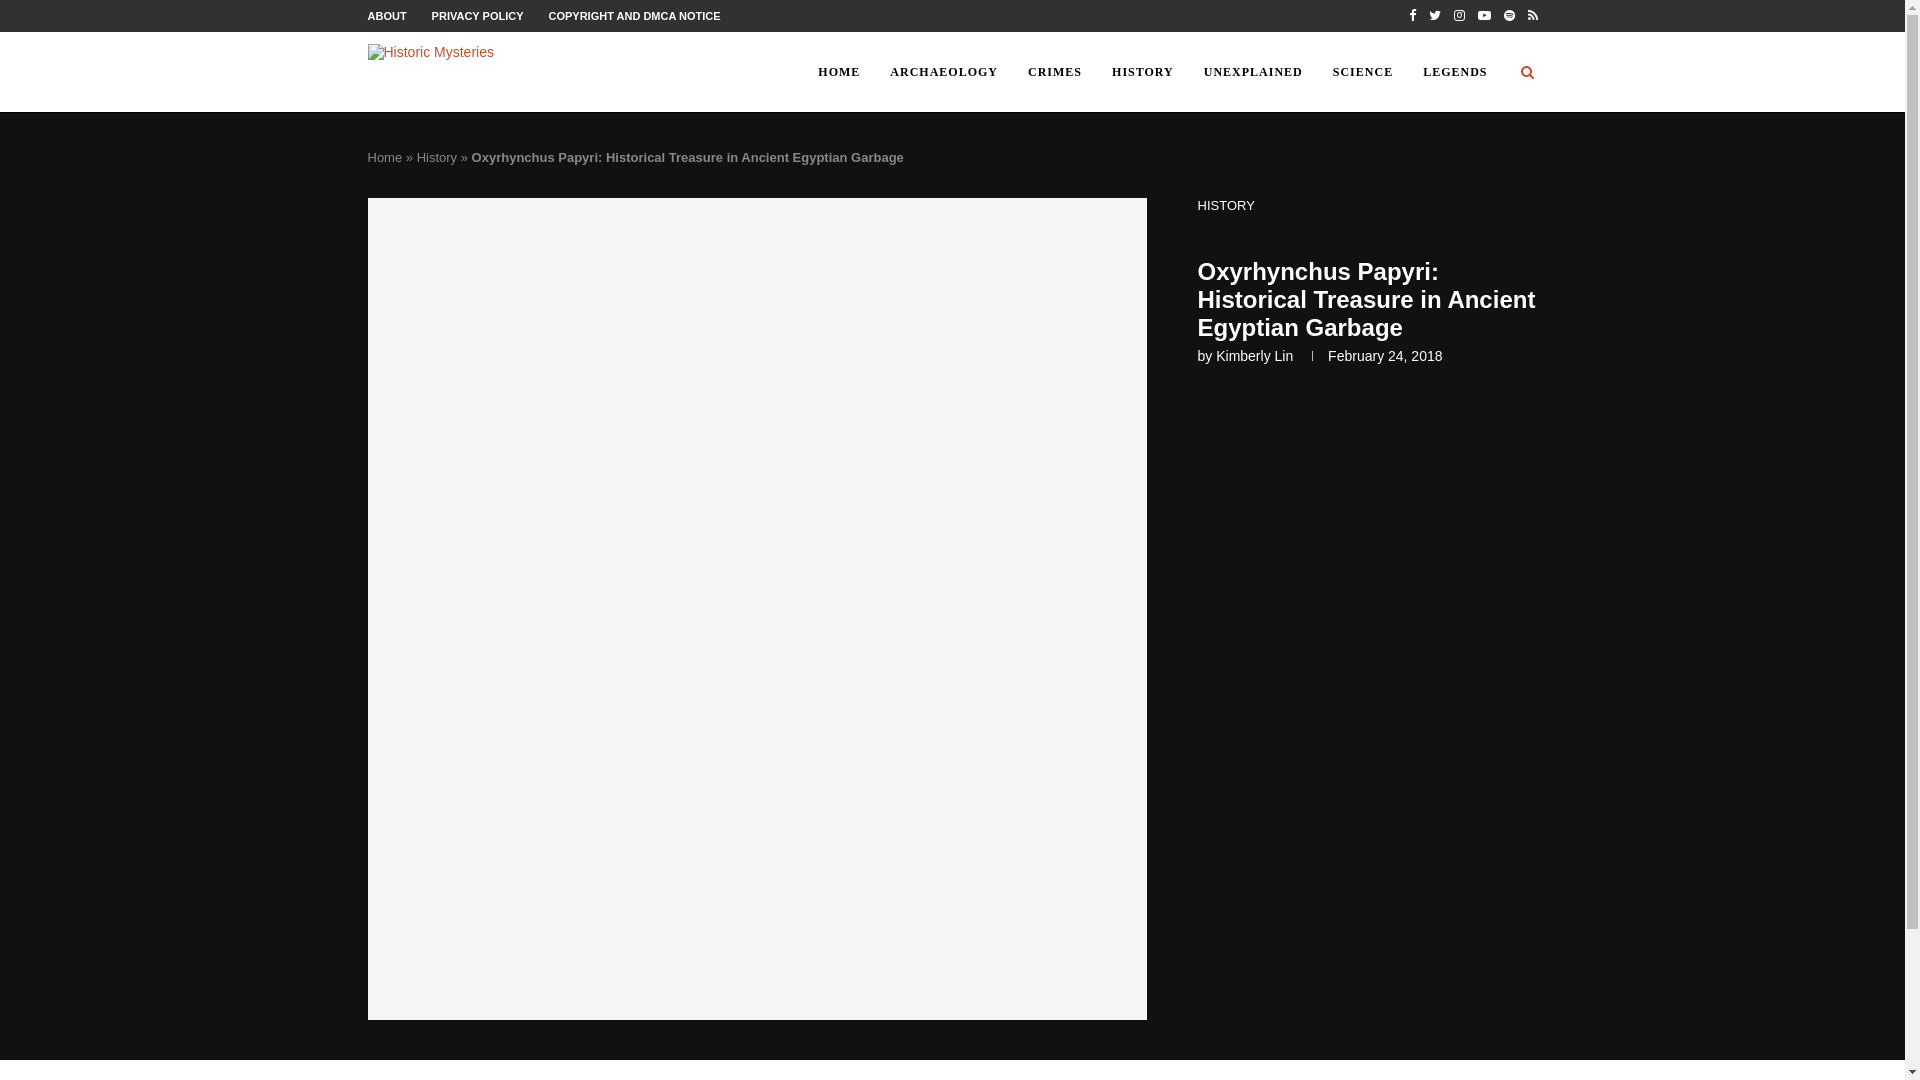 The height and width of the screenshot is (1080, 1920). I want to click on UNEXPLAINED, so click(1252, 72).